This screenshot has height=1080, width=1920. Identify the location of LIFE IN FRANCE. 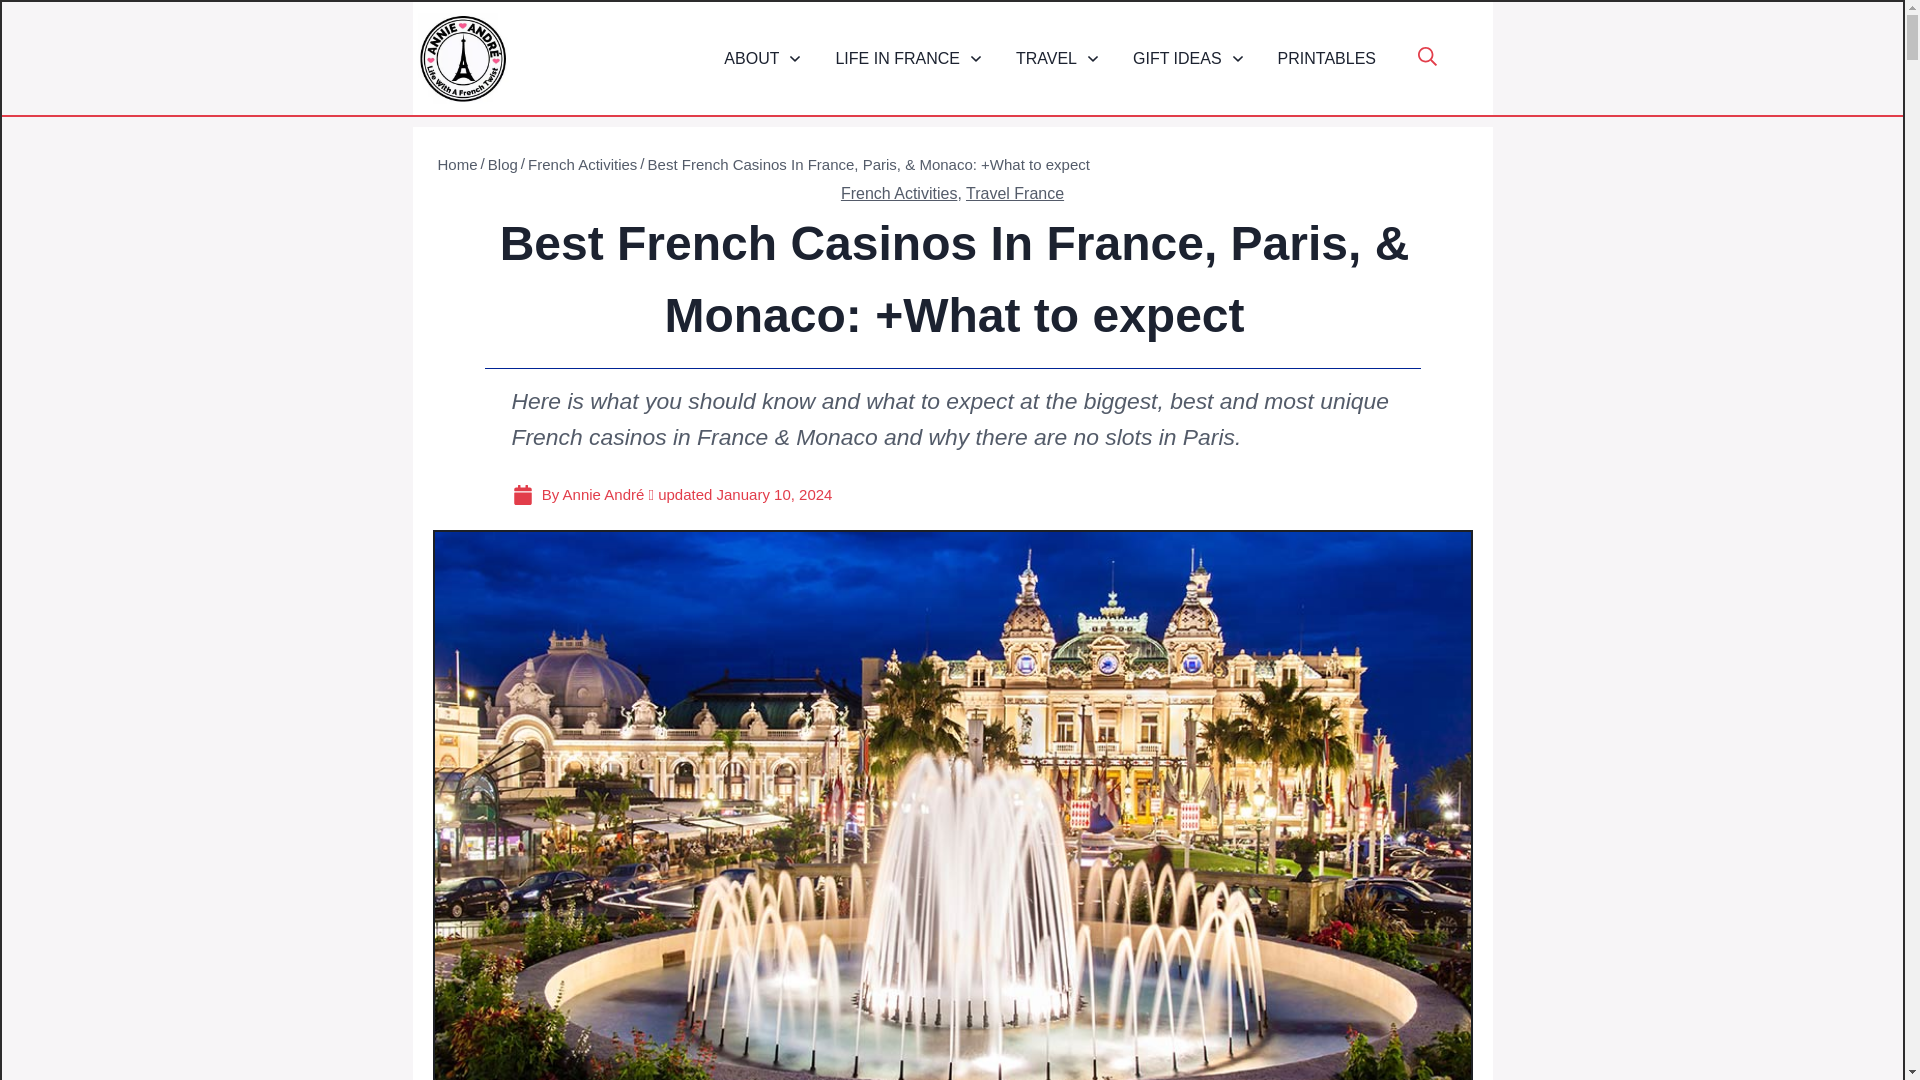
(909, 58).